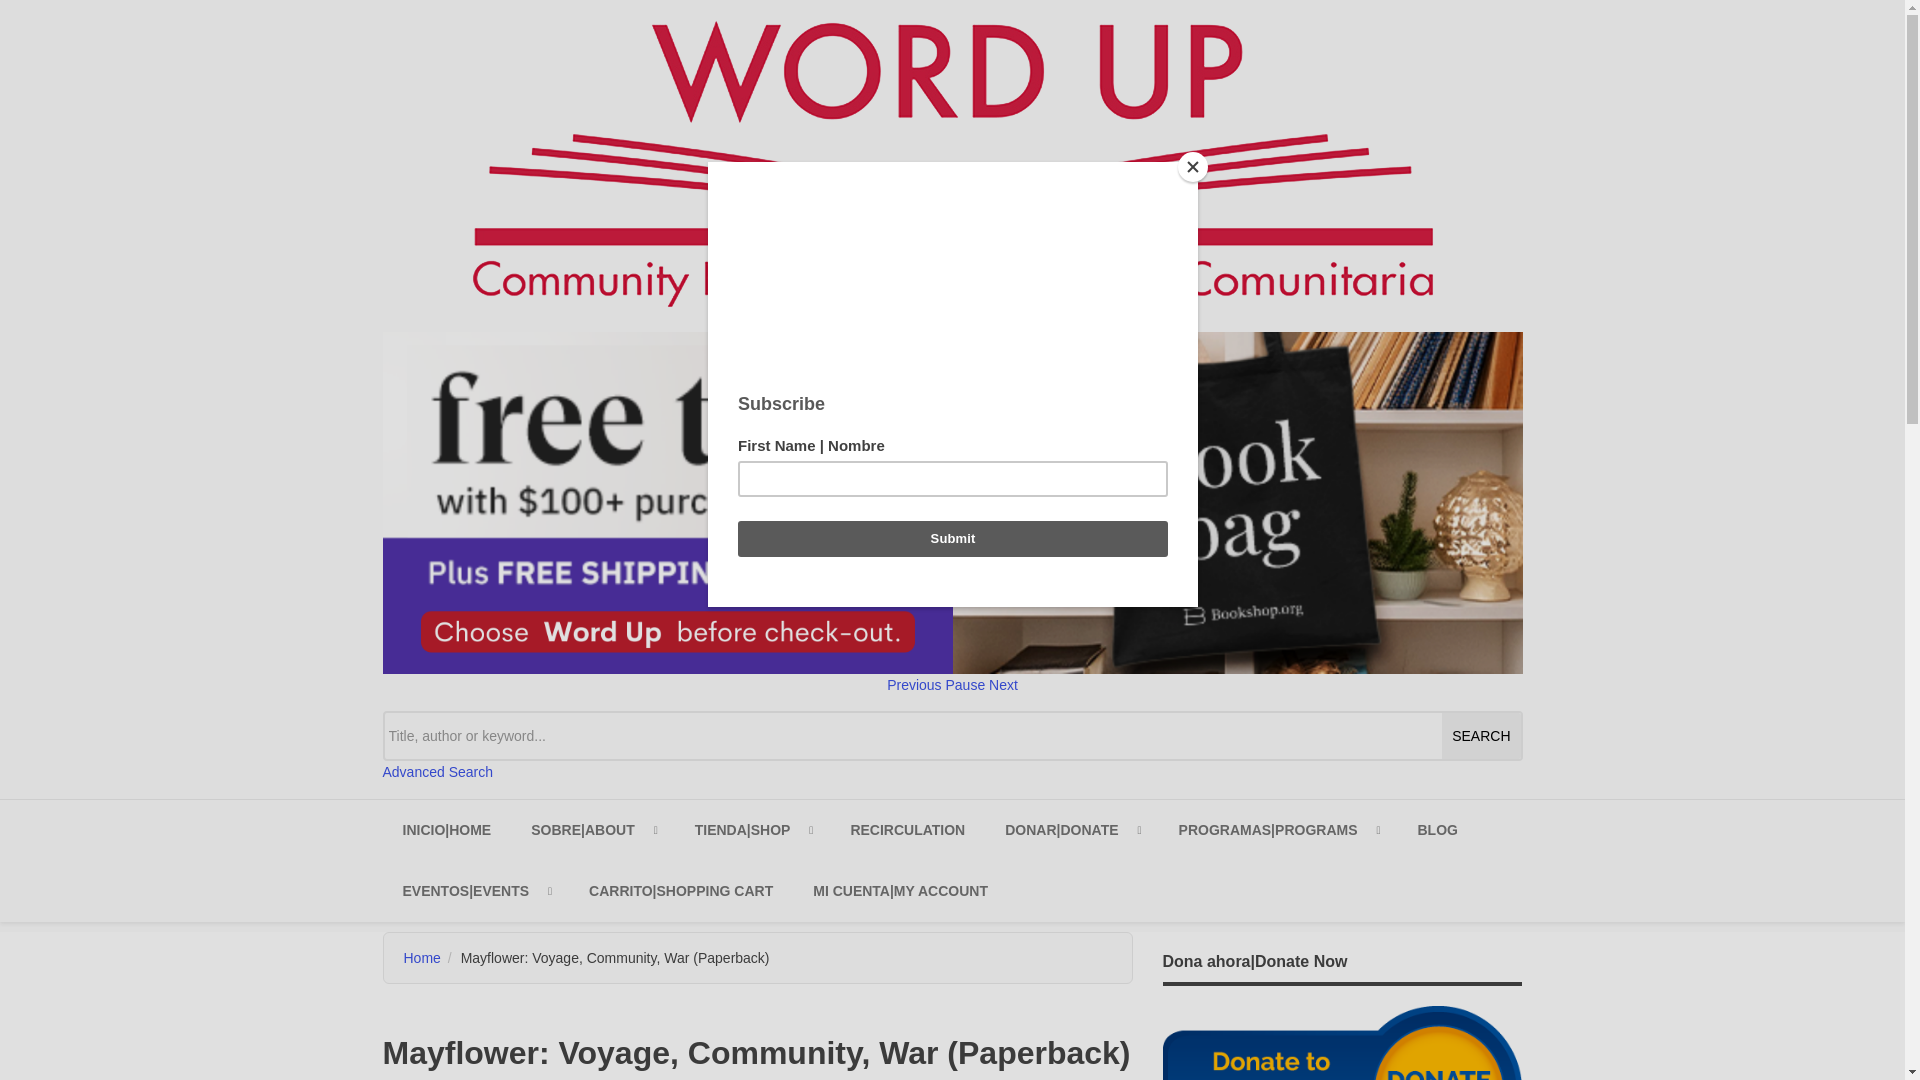  Describe the element at coordinates (438, 771) in the screenshot. I see `Advanced Search` at that location.